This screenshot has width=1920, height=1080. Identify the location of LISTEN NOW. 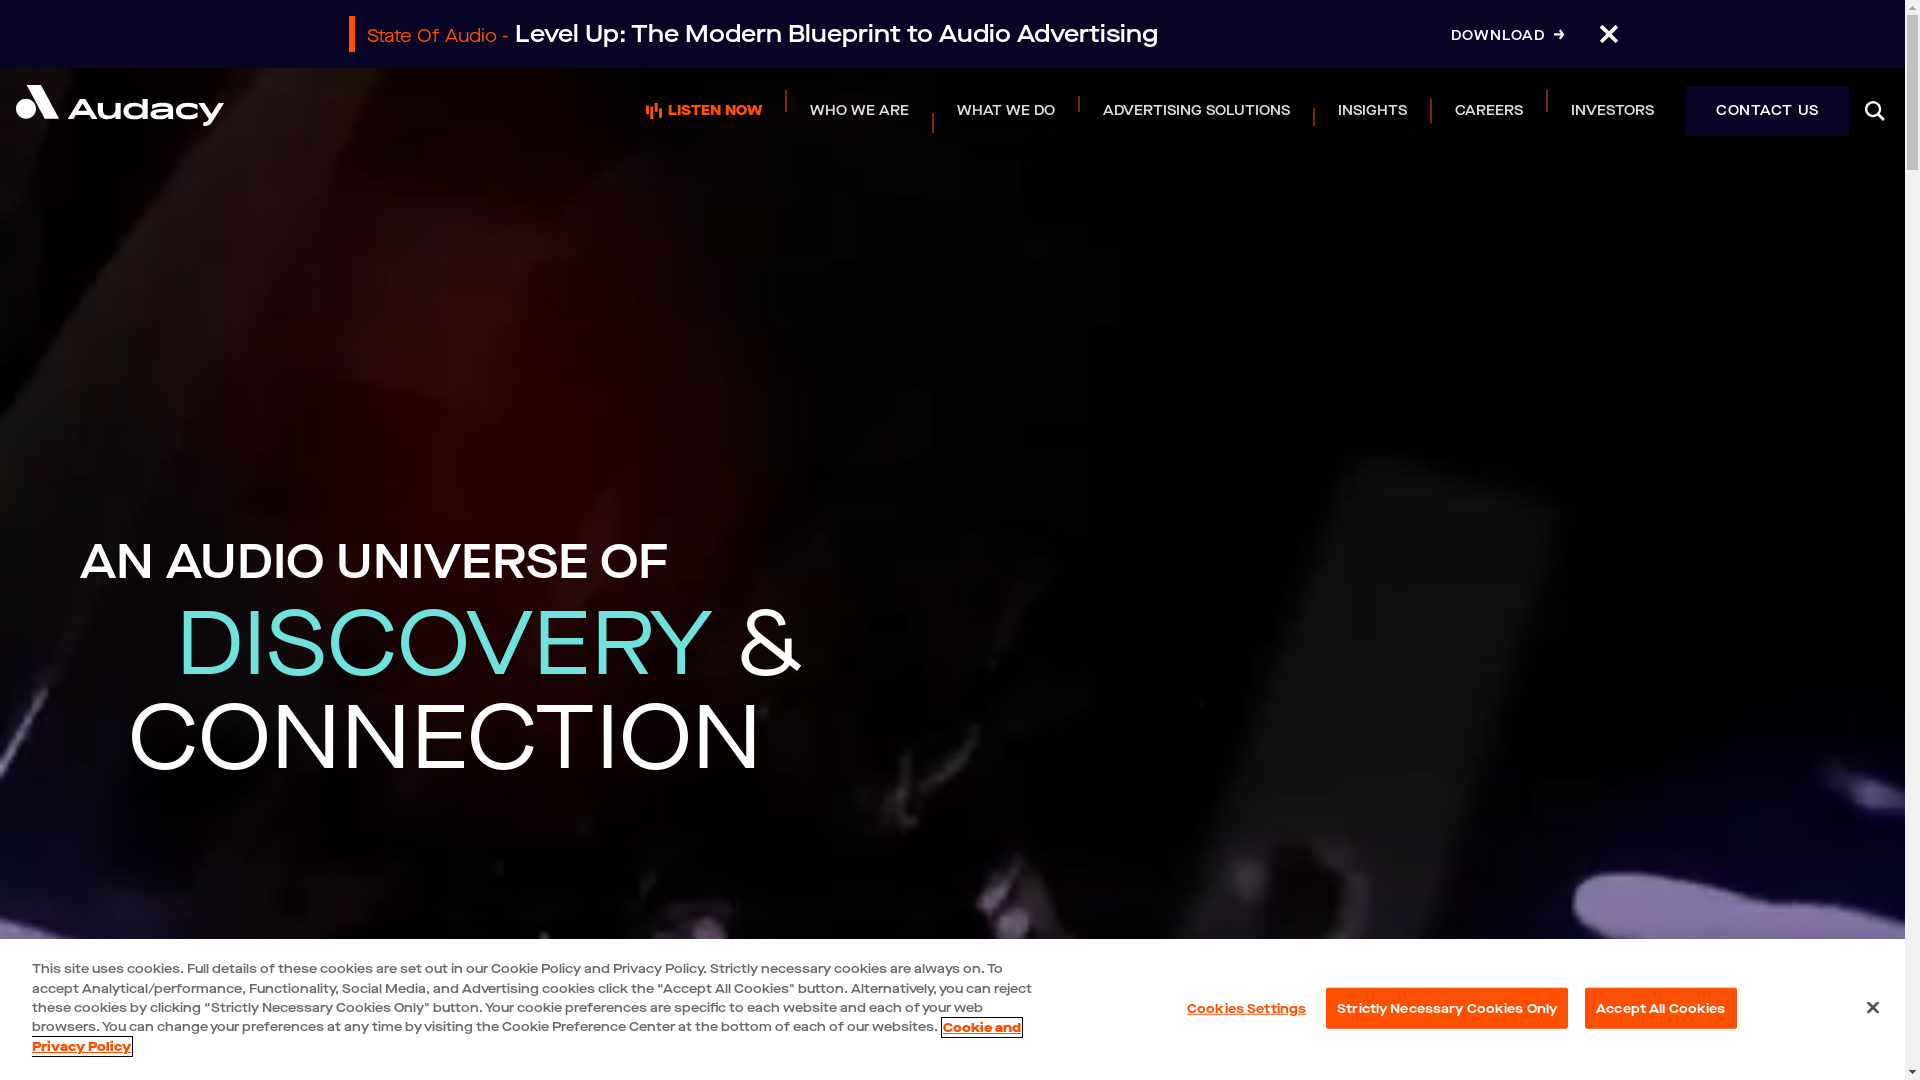
(704, 110).